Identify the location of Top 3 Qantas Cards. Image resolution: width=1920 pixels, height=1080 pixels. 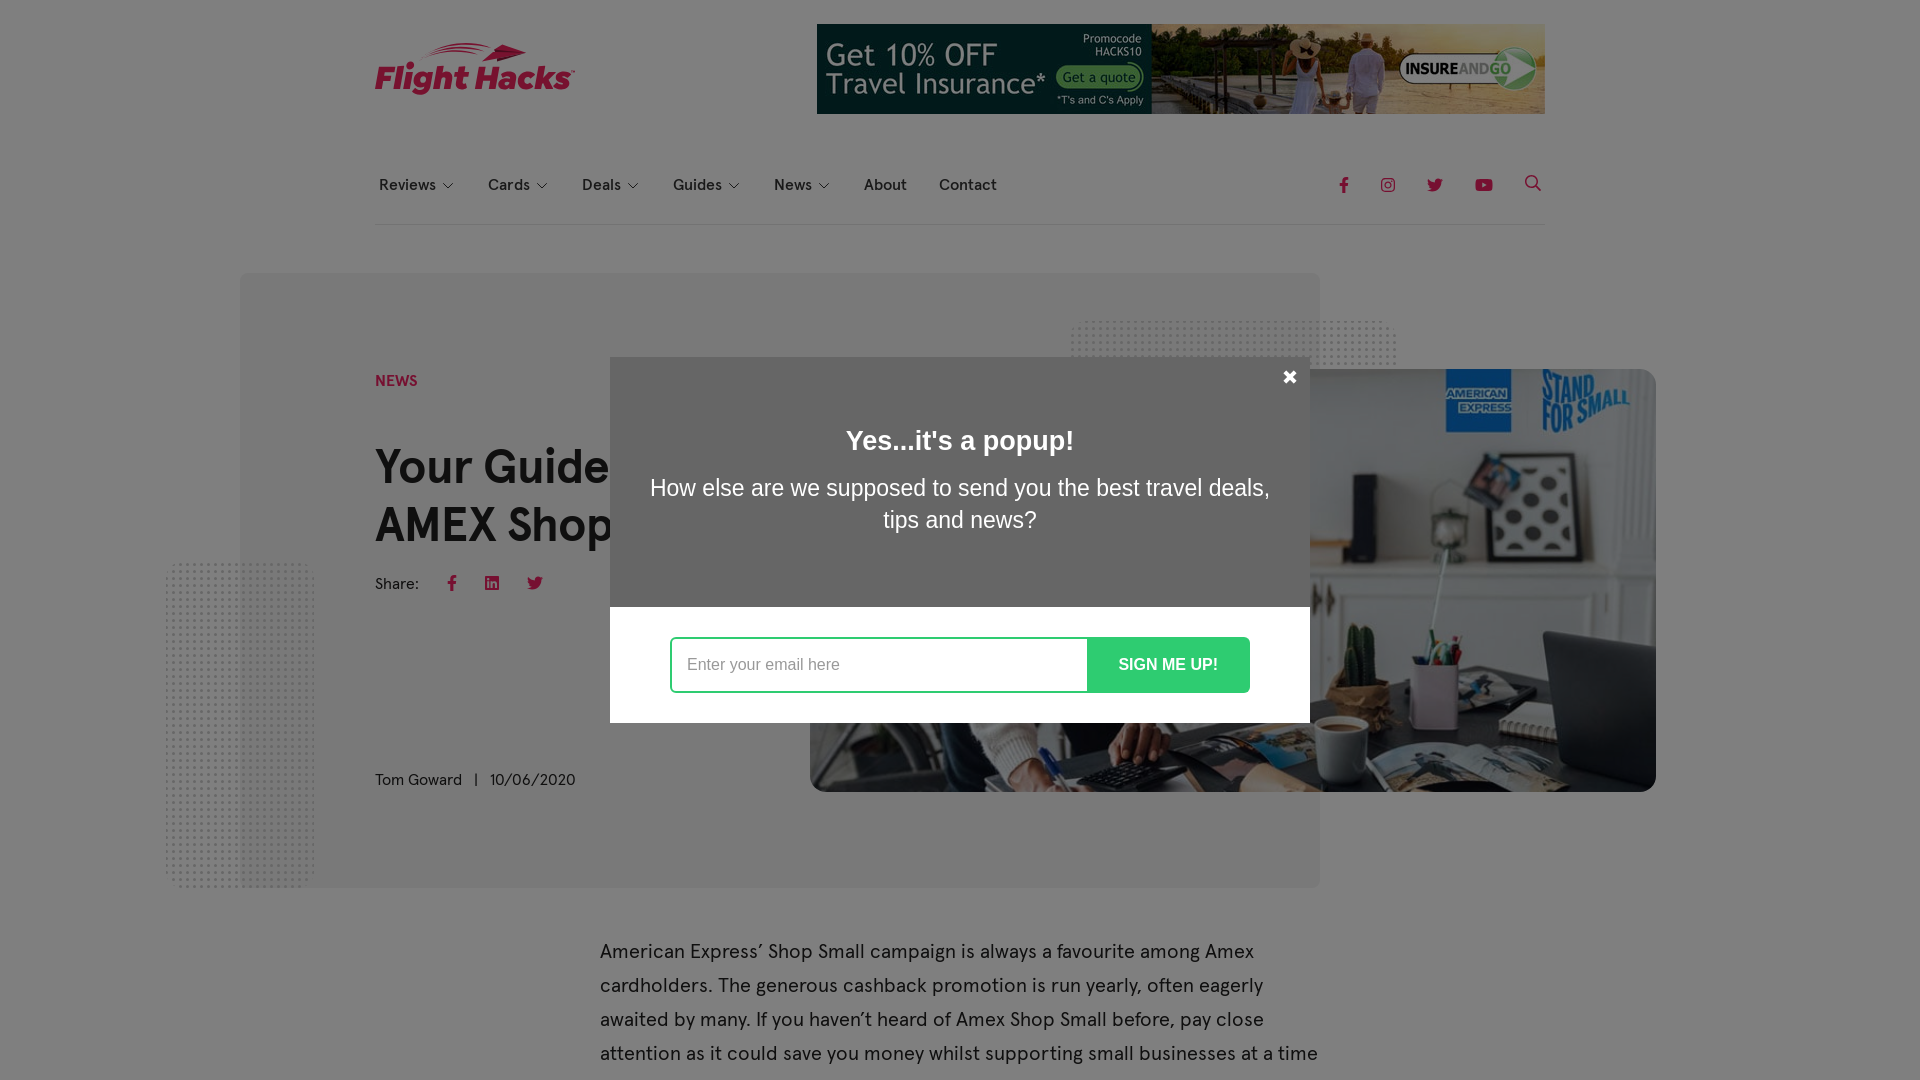
(584, 248).